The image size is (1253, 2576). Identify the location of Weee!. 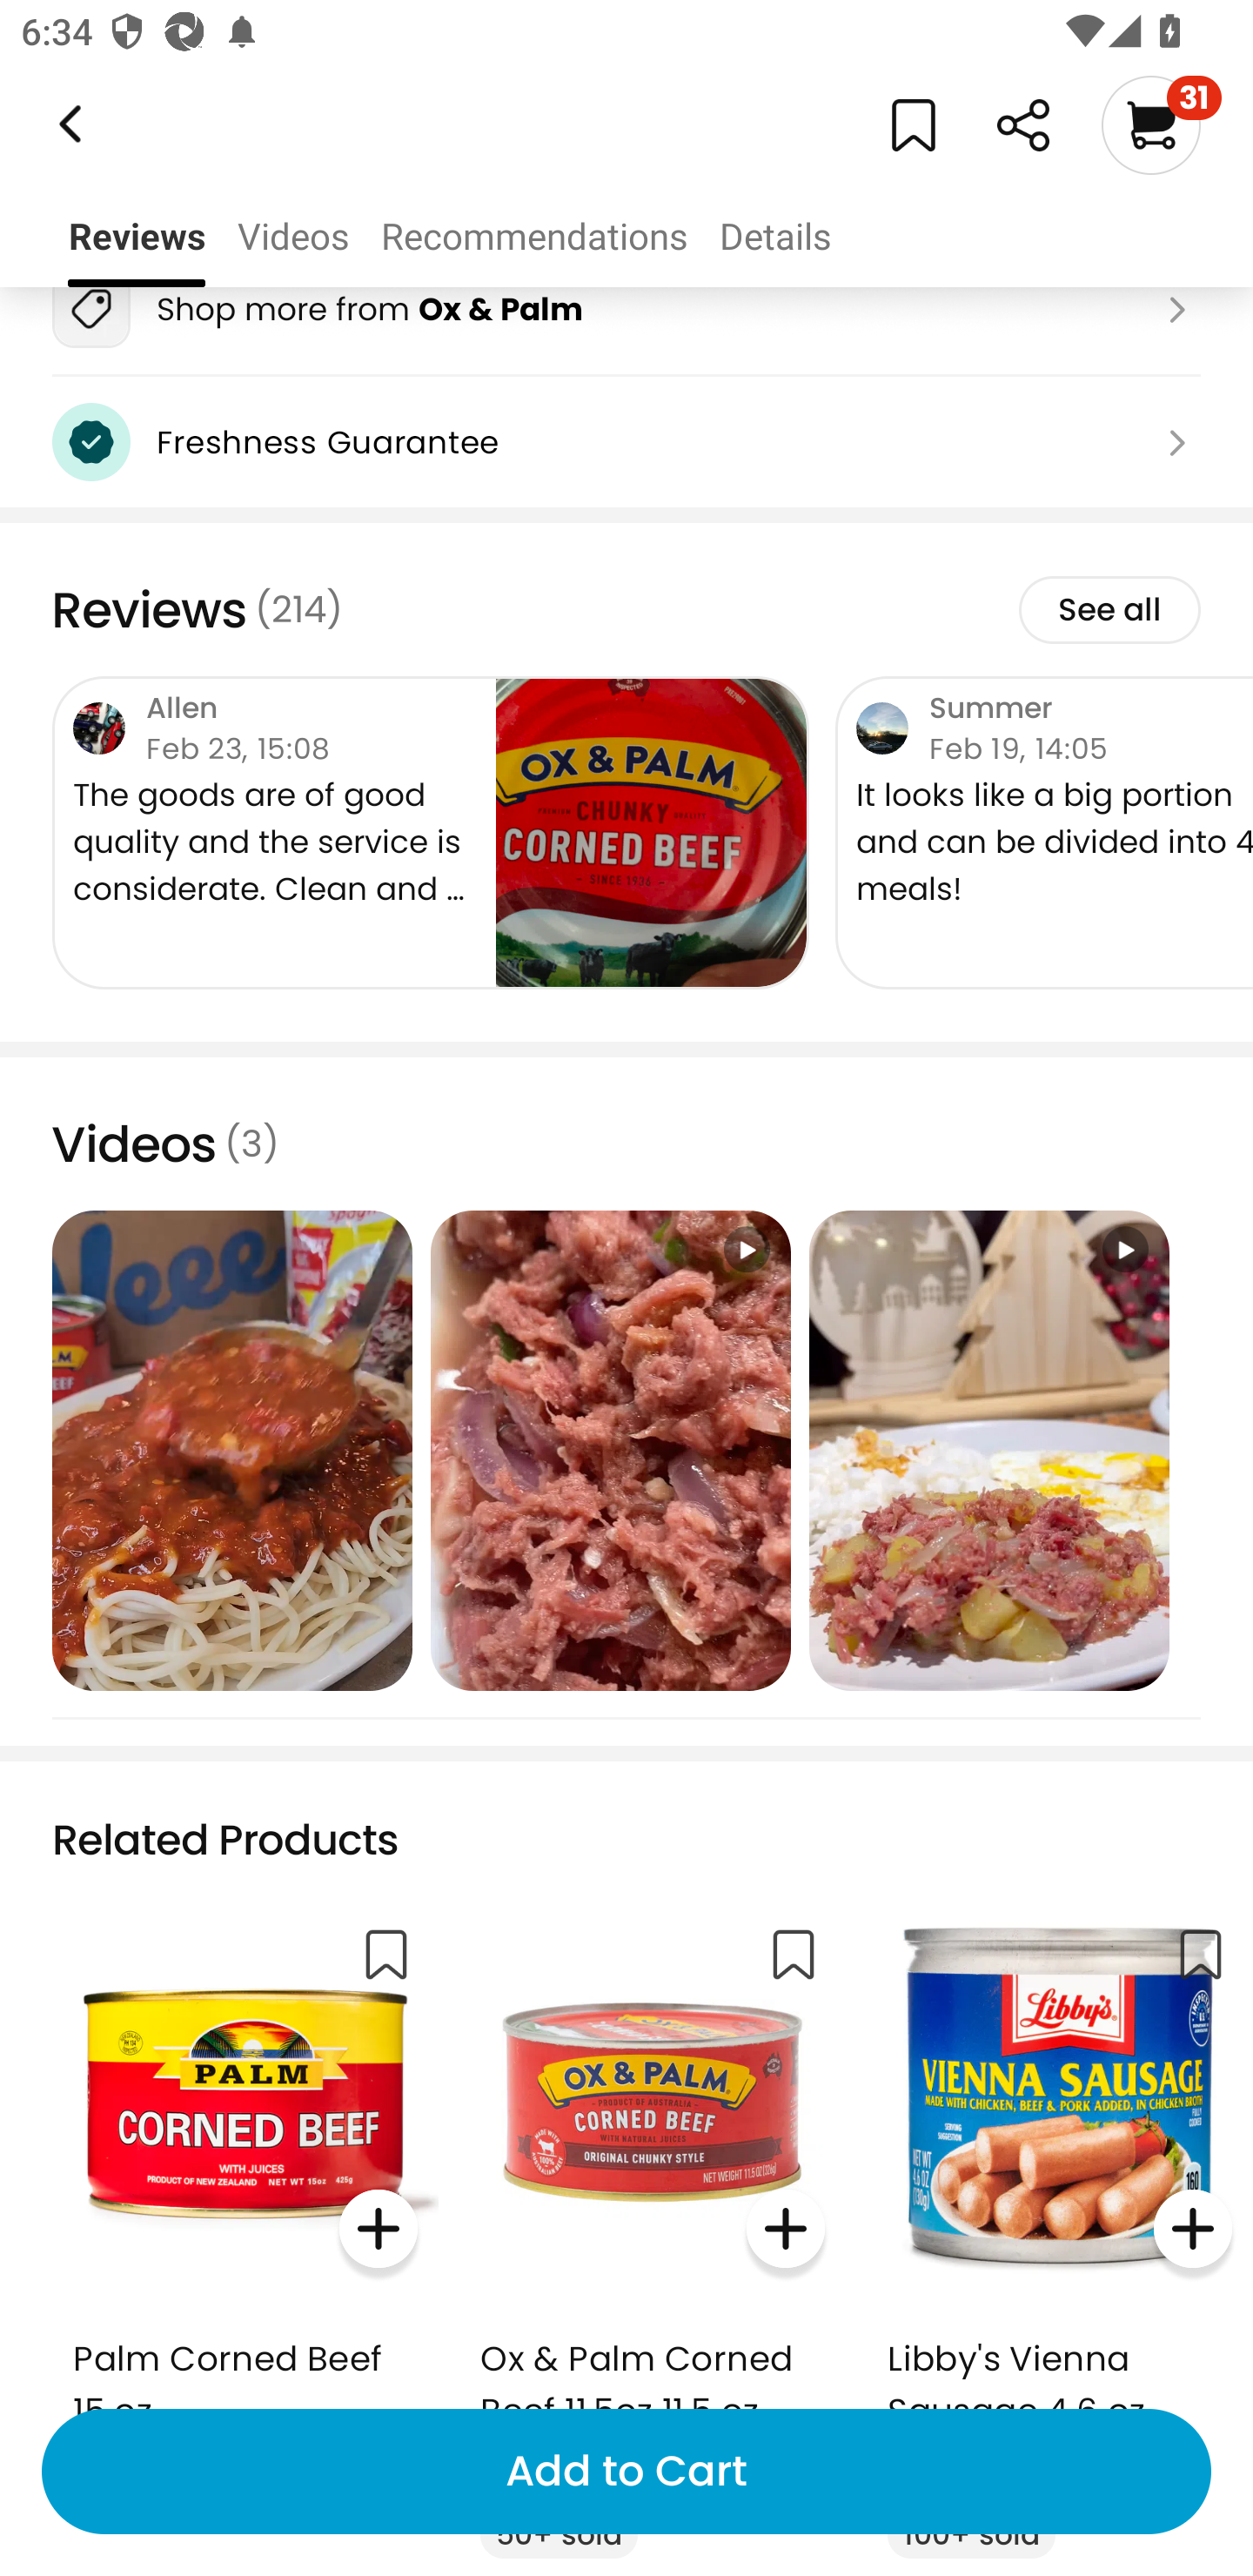
(1023, 124).